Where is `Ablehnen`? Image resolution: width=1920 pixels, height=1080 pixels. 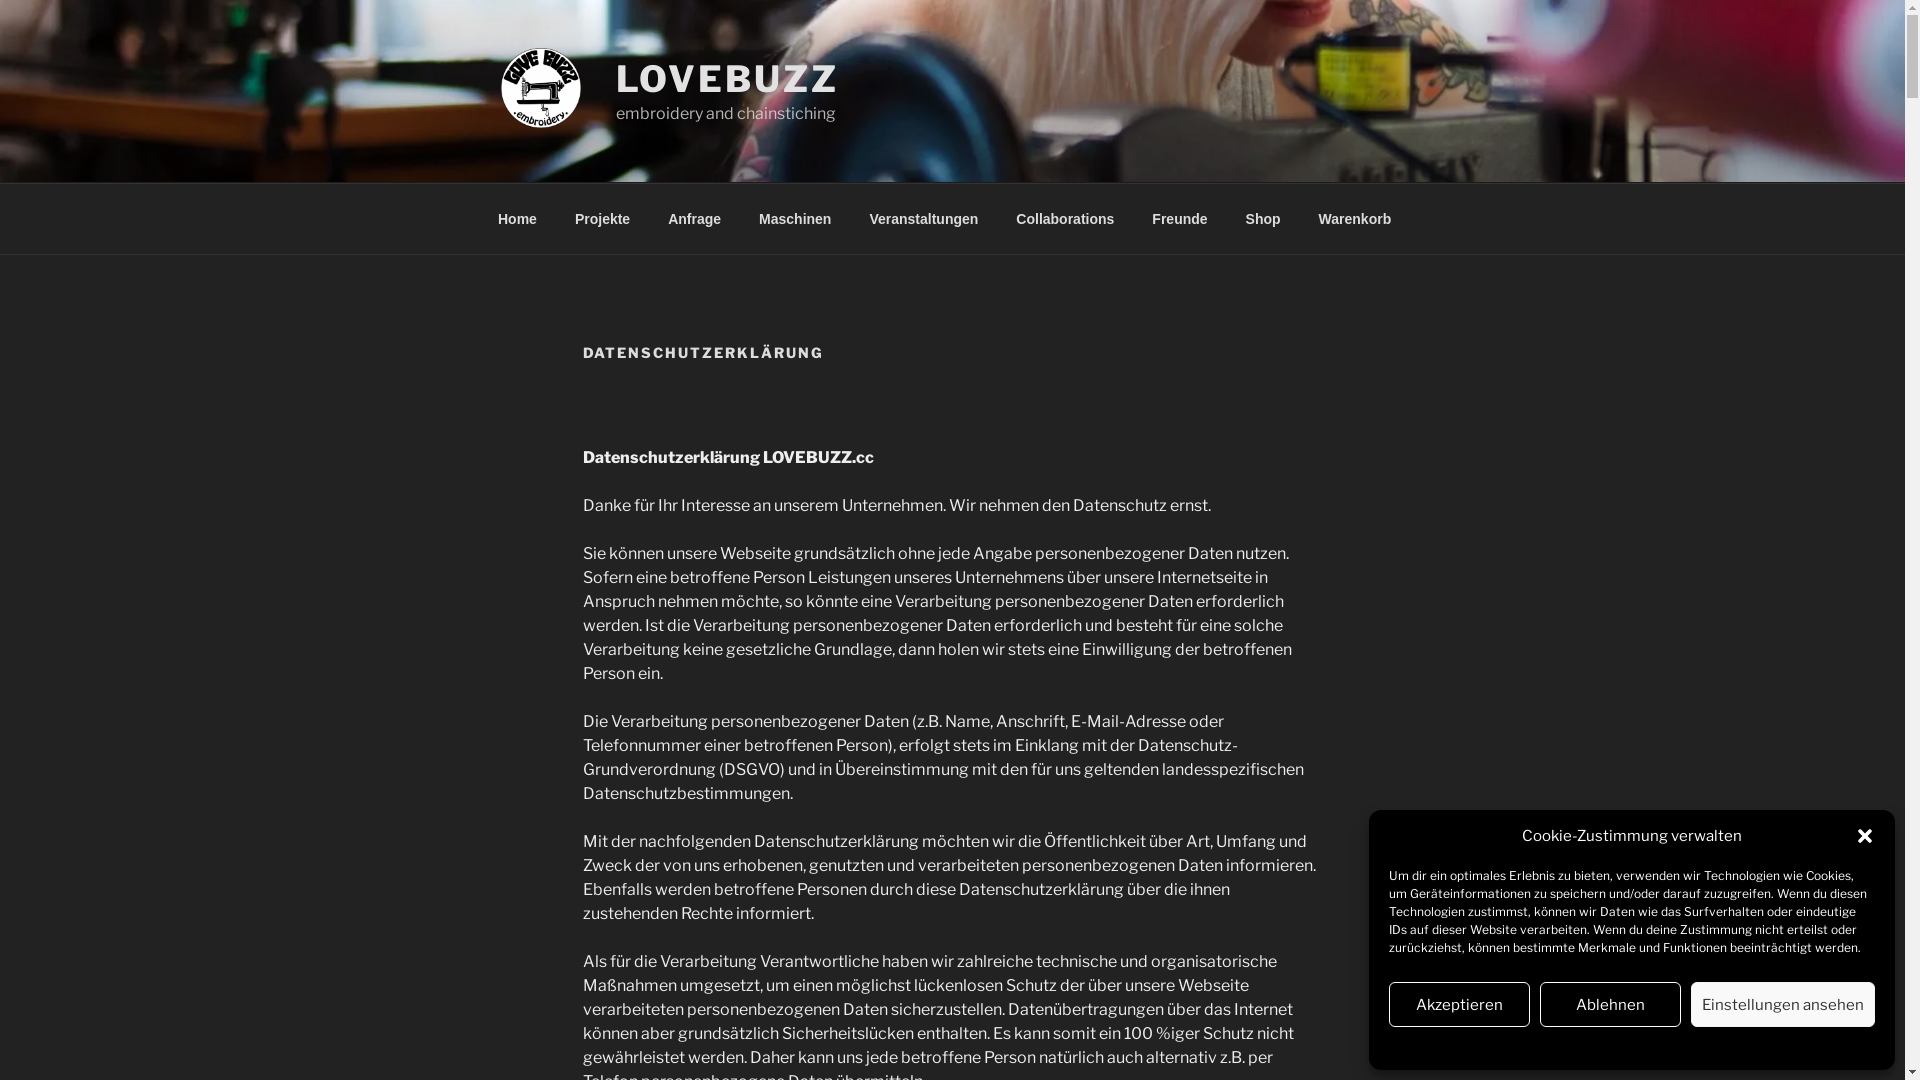 Ablehnen is located at coordinates (1610, 1004).